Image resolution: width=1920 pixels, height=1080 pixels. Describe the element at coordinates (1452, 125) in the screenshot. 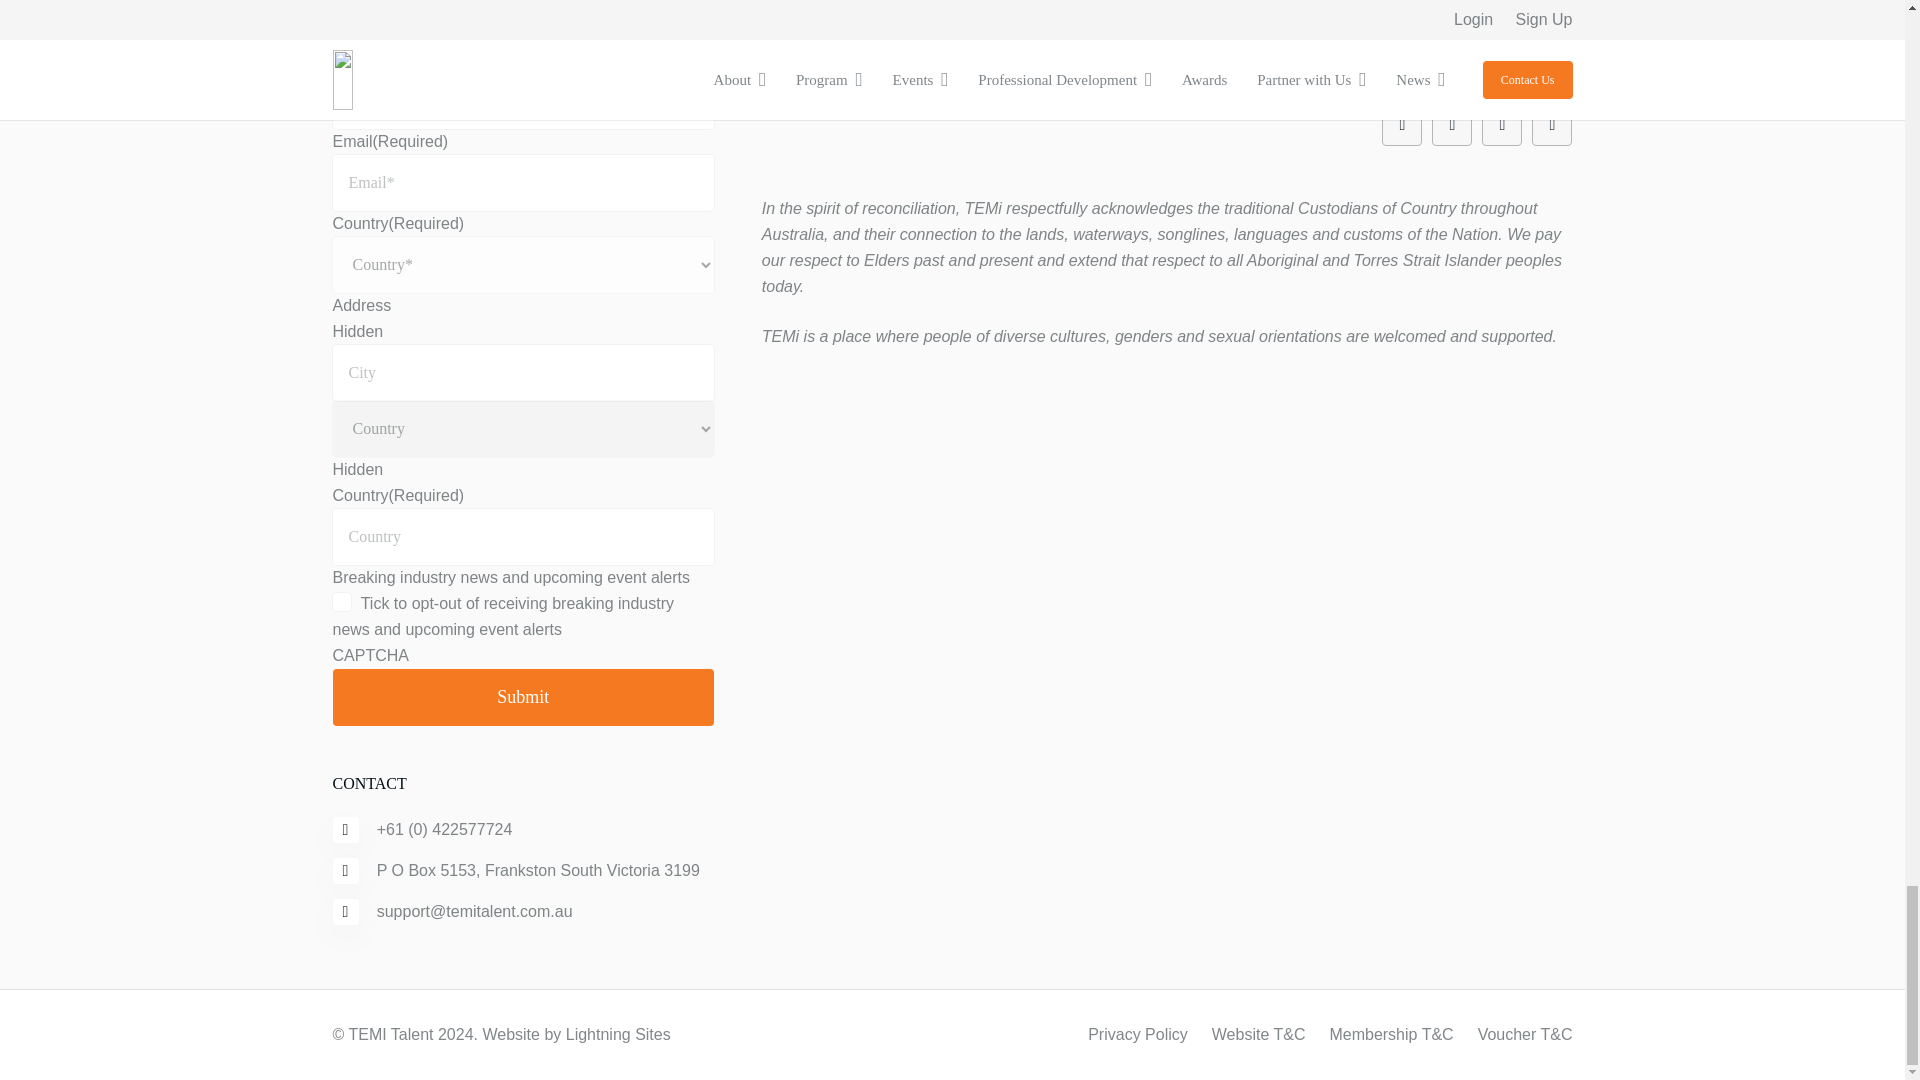

I see `YouTube` at that location.